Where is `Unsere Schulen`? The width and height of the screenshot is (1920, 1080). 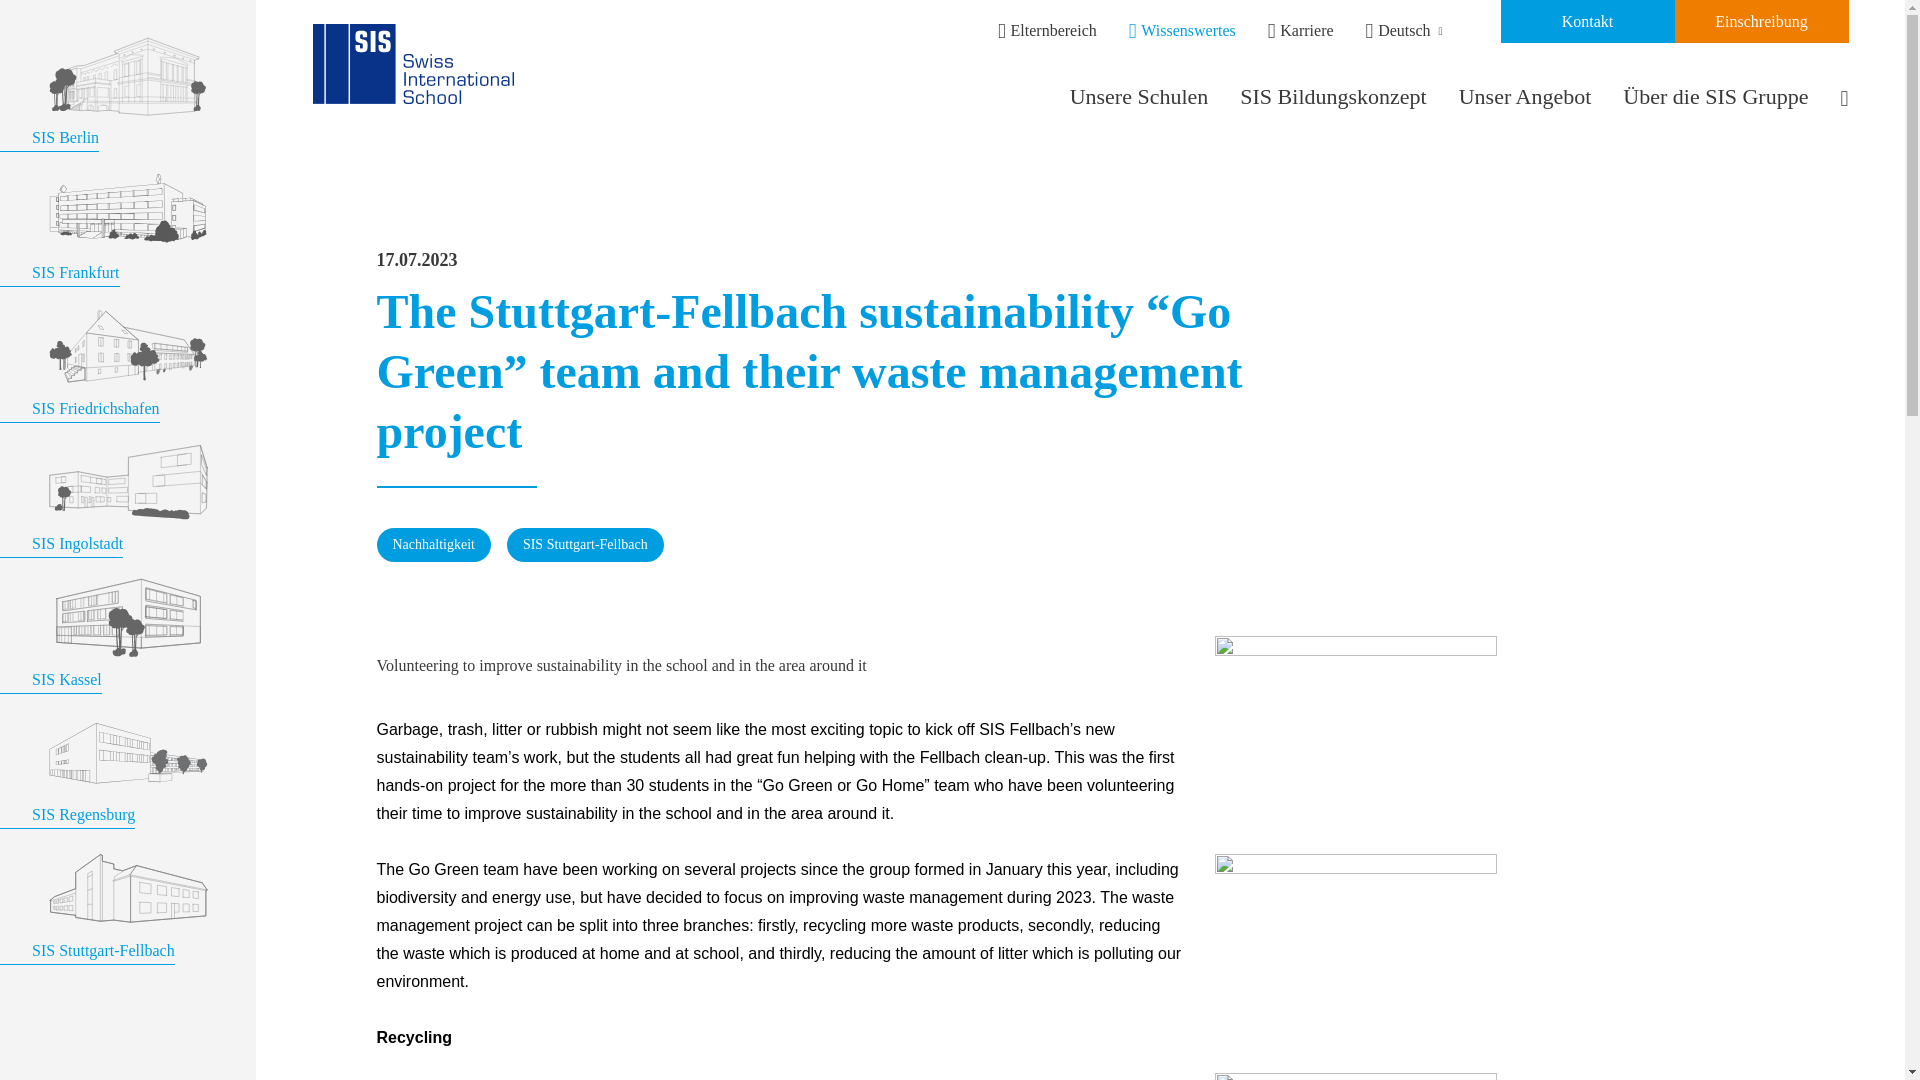
Unsere Schulen is located at coordinates (1139, 96).